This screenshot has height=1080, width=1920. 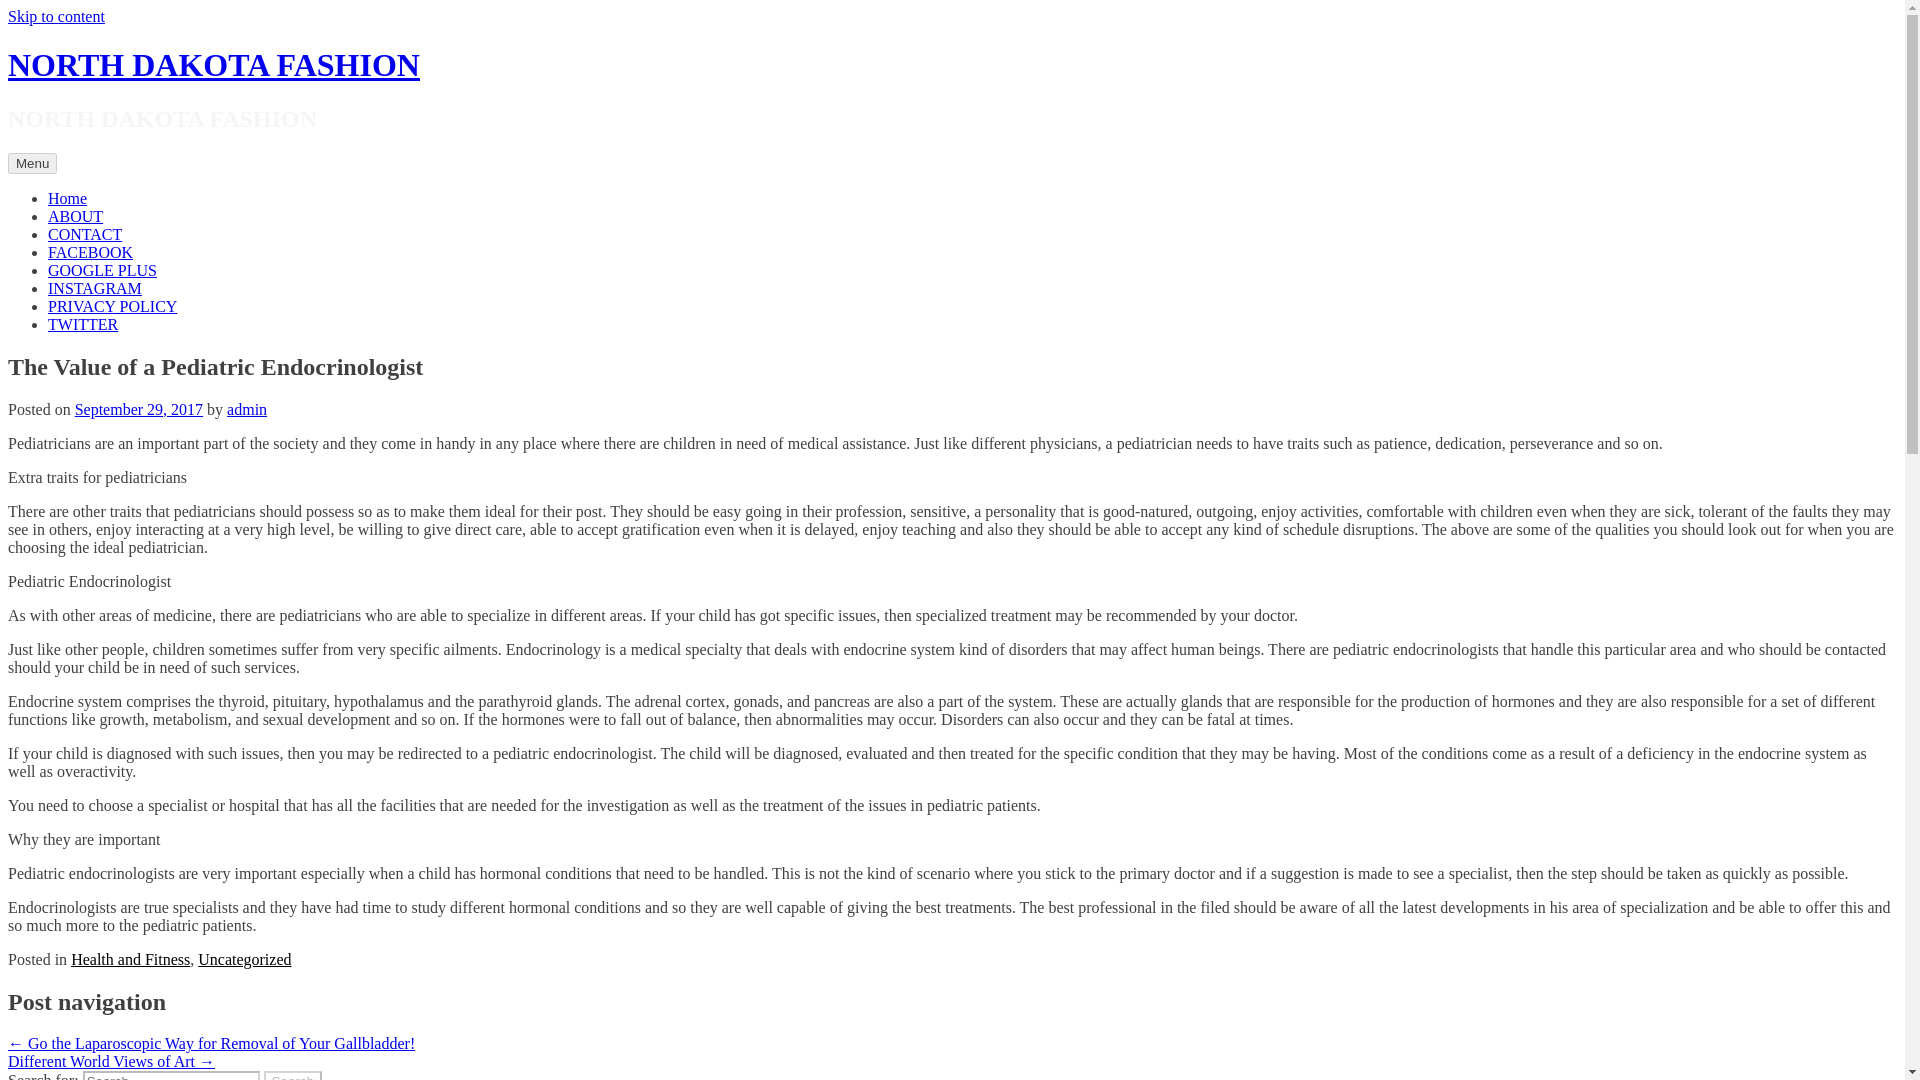 I want to click on ABOUT, so click(x=76, y=216).